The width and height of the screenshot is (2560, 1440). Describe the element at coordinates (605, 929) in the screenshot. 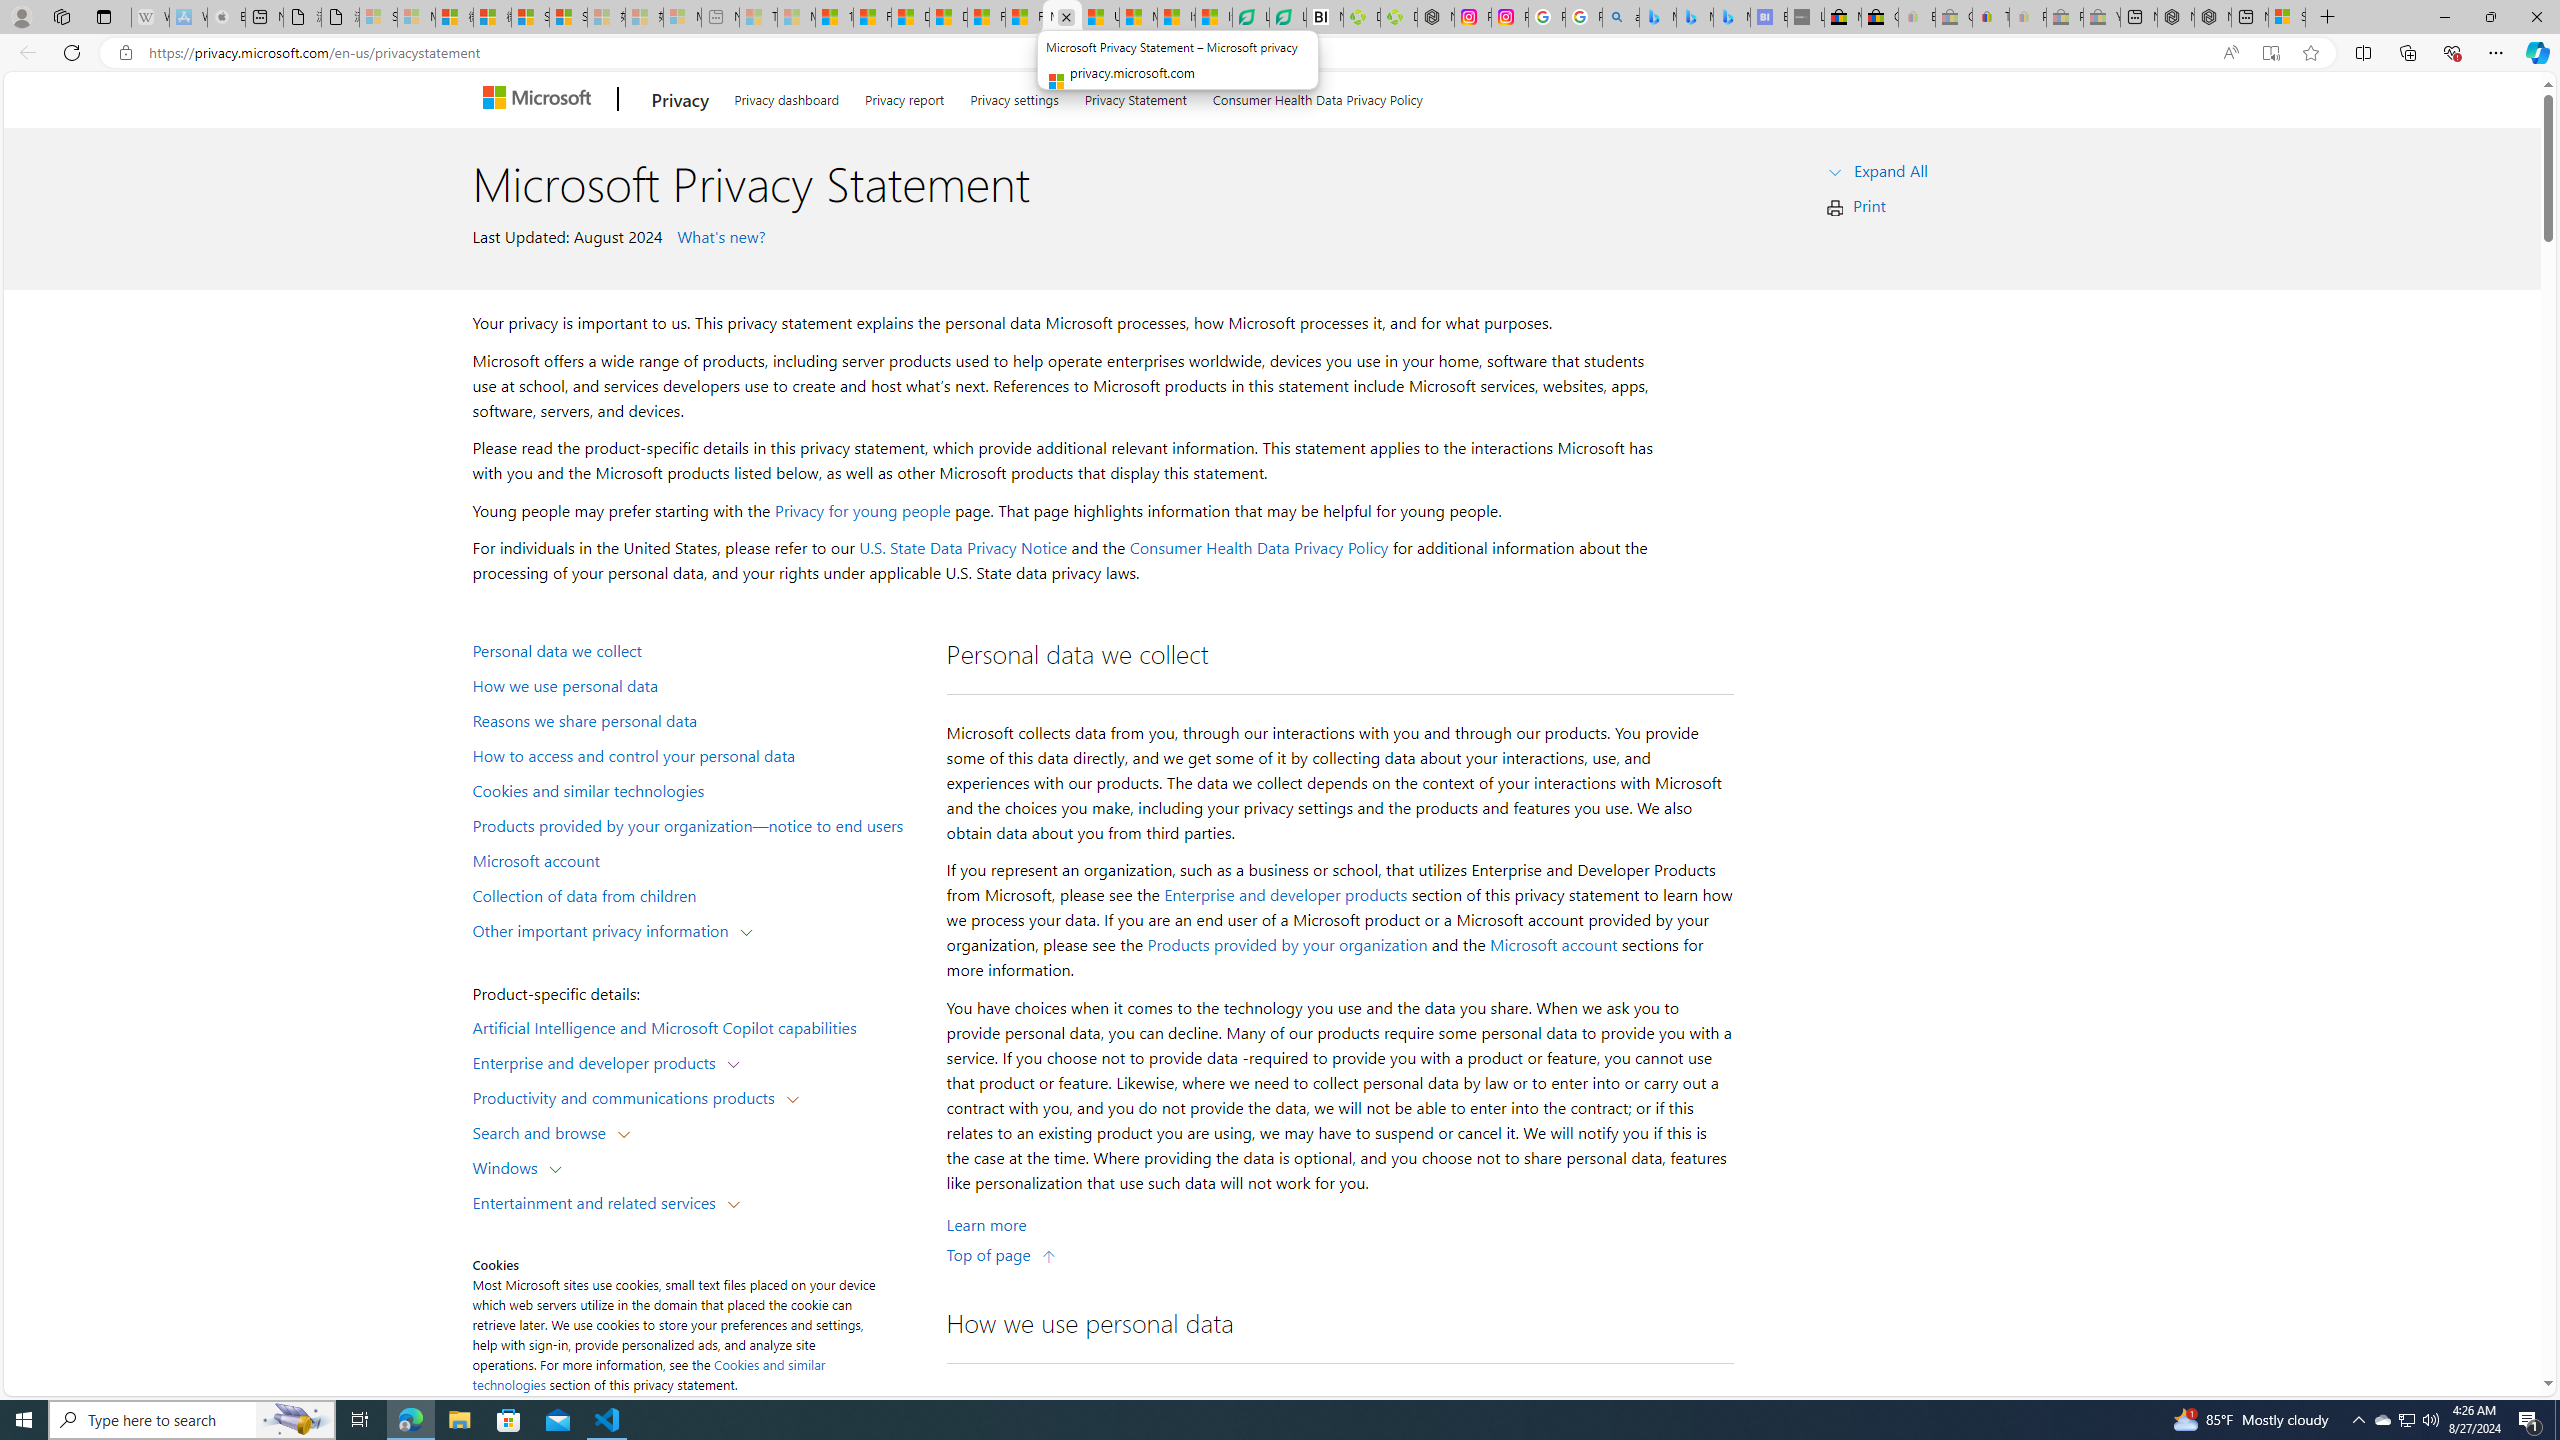

I see `Other important privacy information` at that location.